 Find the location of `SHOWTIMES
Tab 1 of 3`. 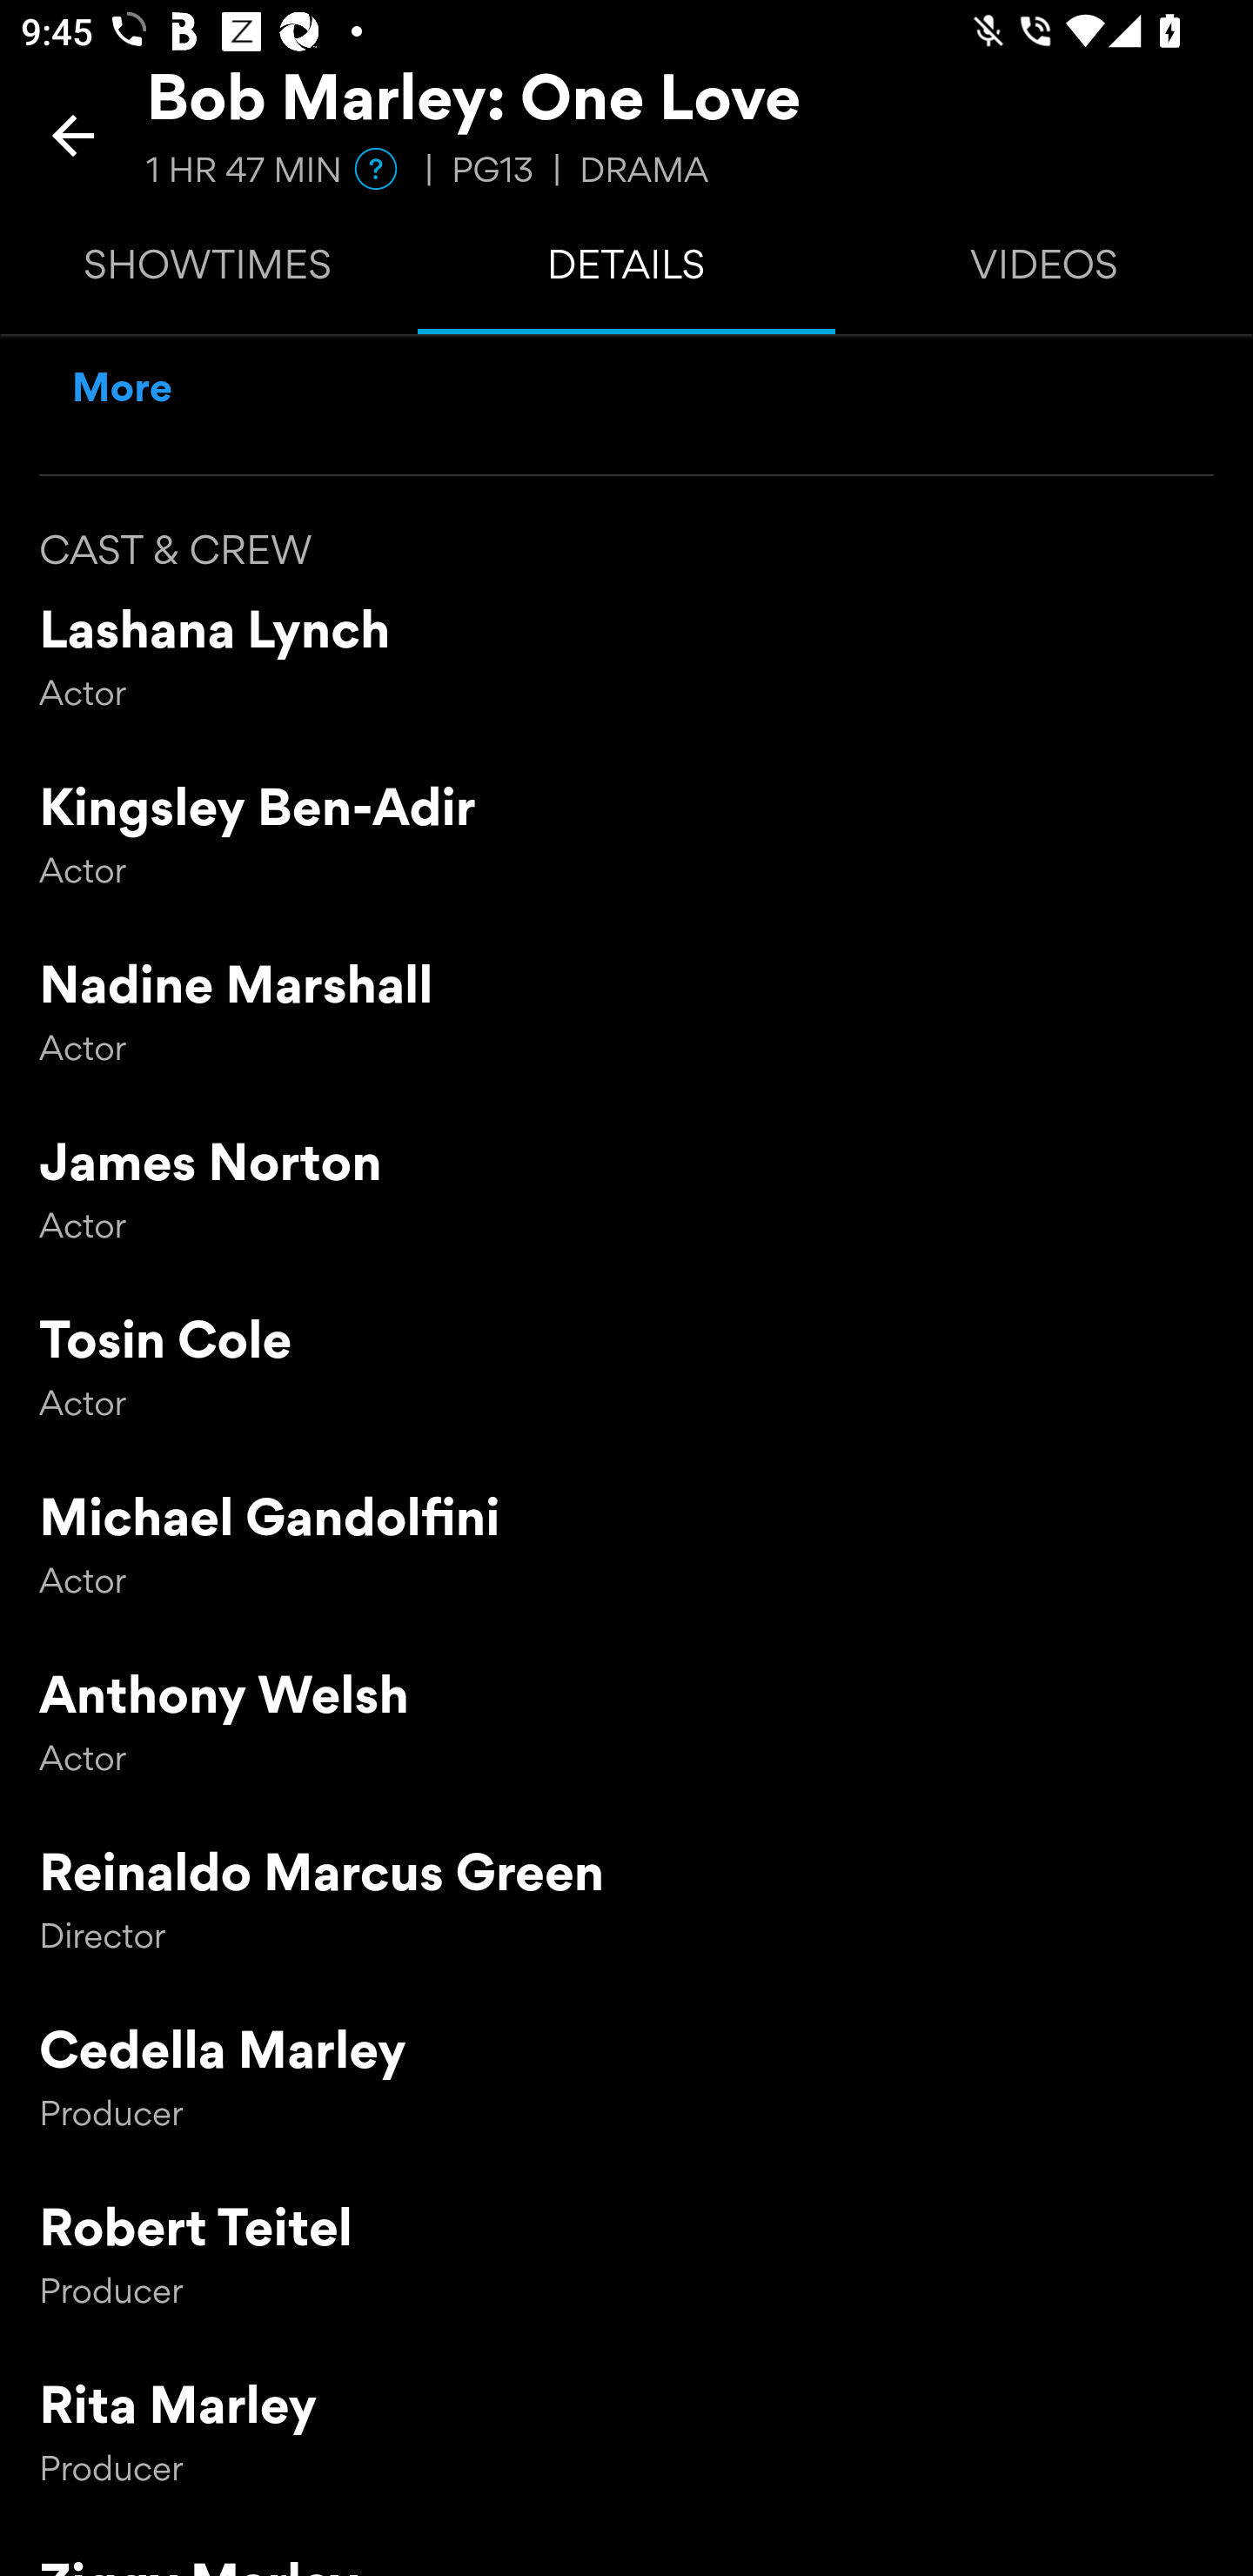

SHOWTIMES
Tab 1 of 3 is located at coordinates (209, 272).